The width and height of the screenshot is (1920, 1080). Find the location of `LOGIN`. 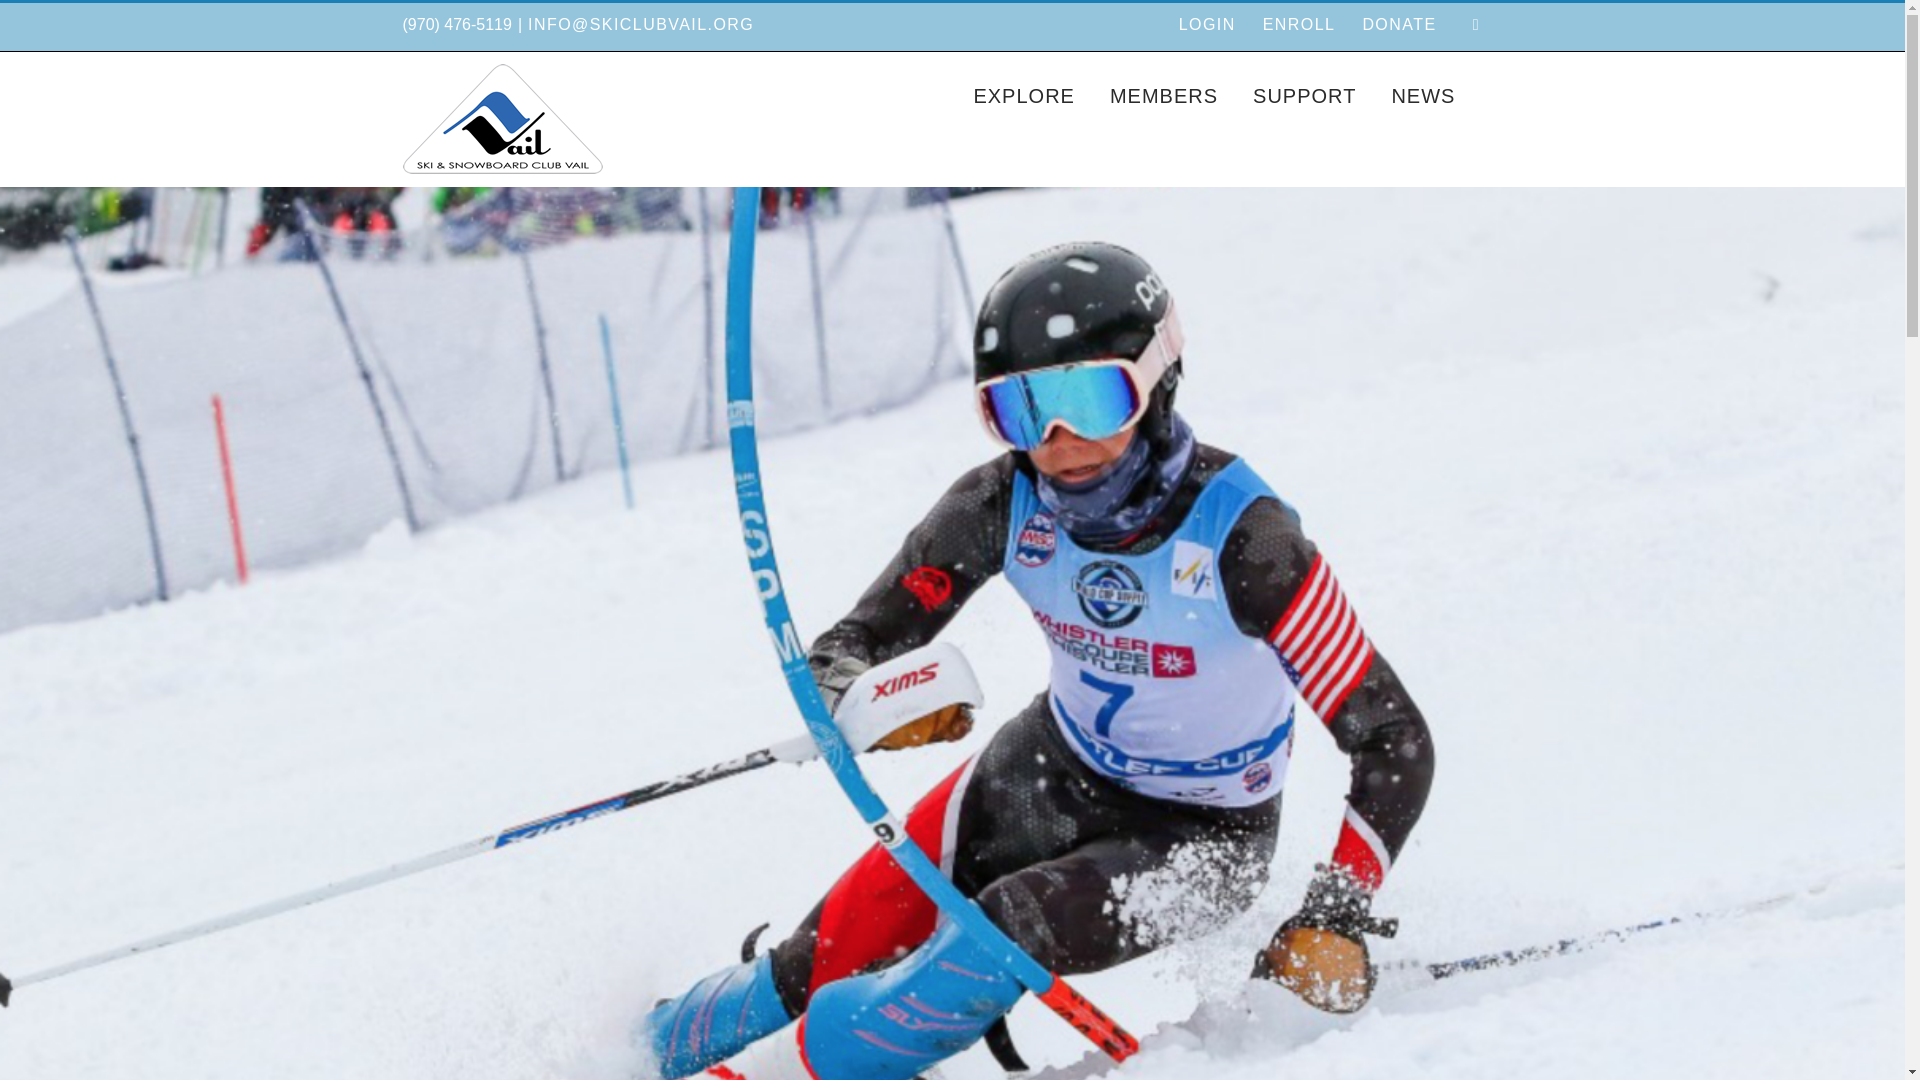

LOGIN is located at coordinates (1207, 25).